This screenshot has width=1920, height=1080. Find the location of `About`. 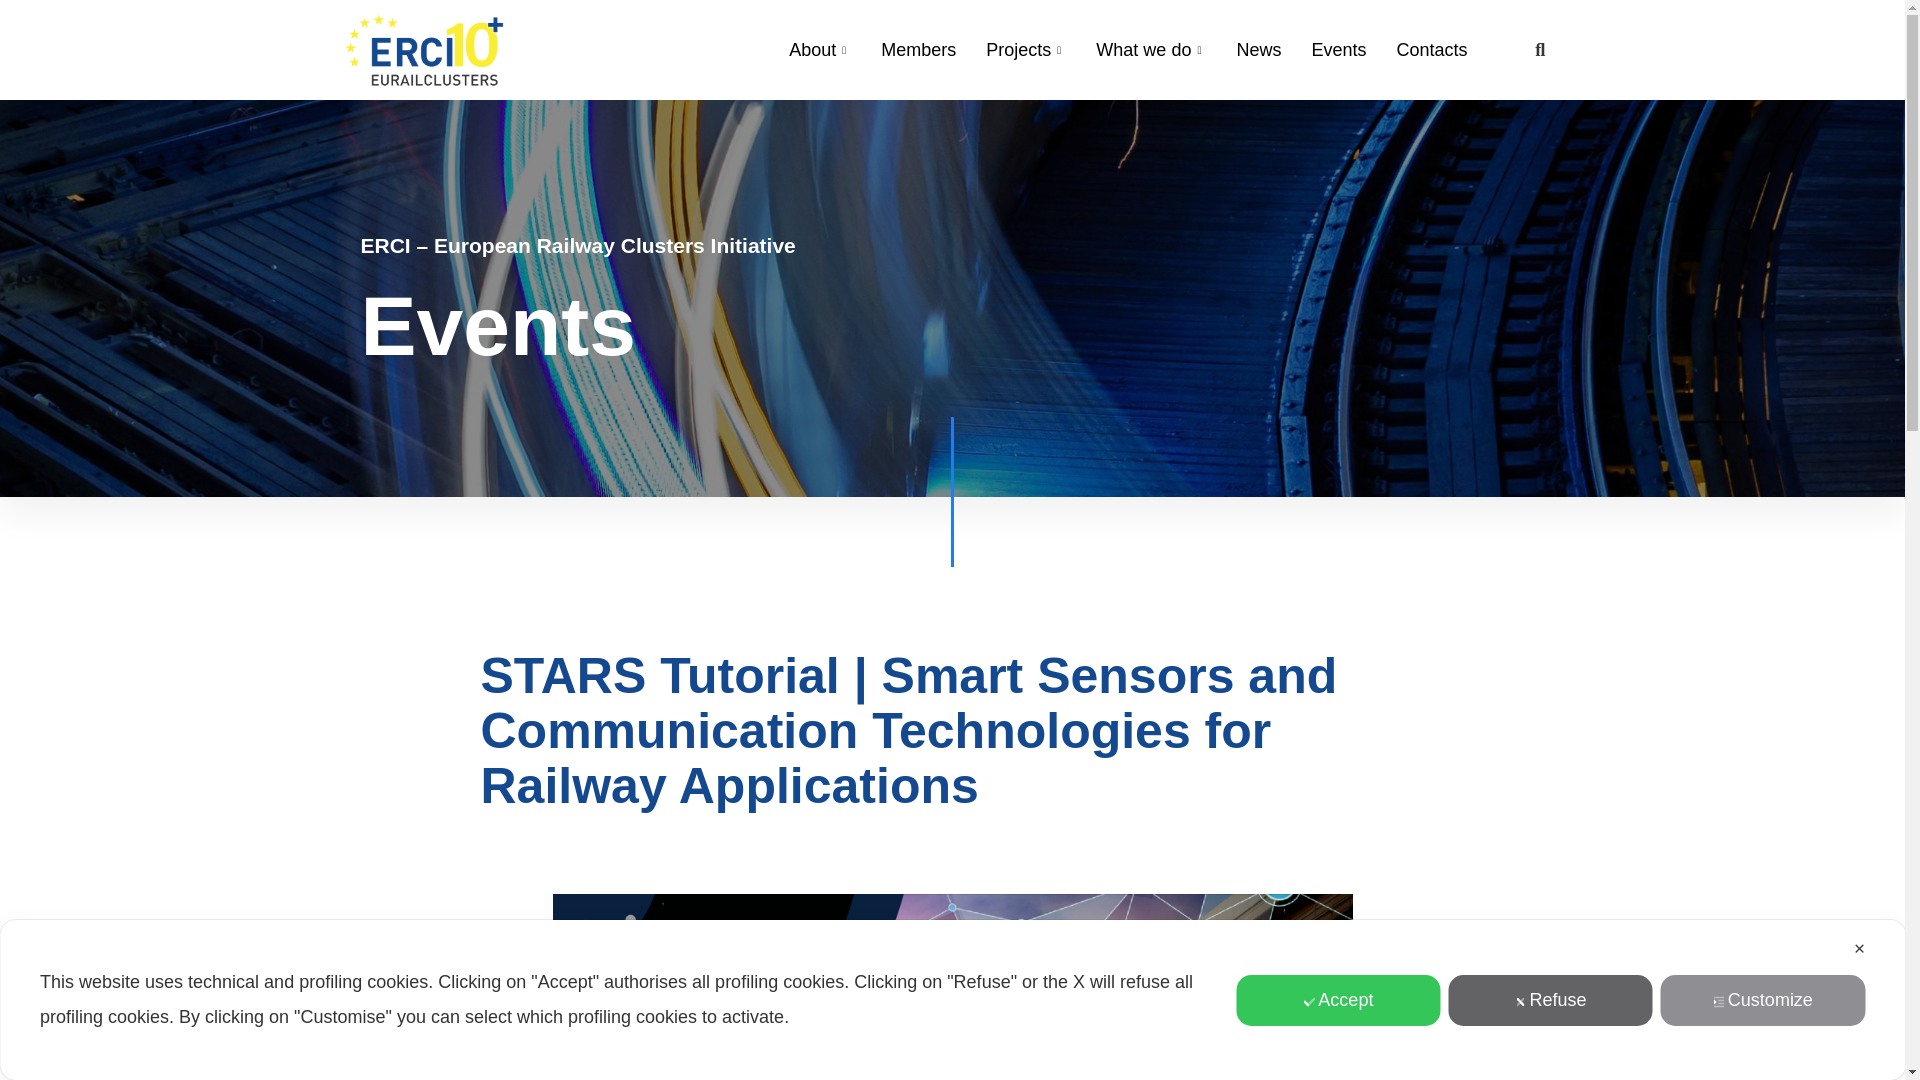

About is located at coordinates (819, 49).